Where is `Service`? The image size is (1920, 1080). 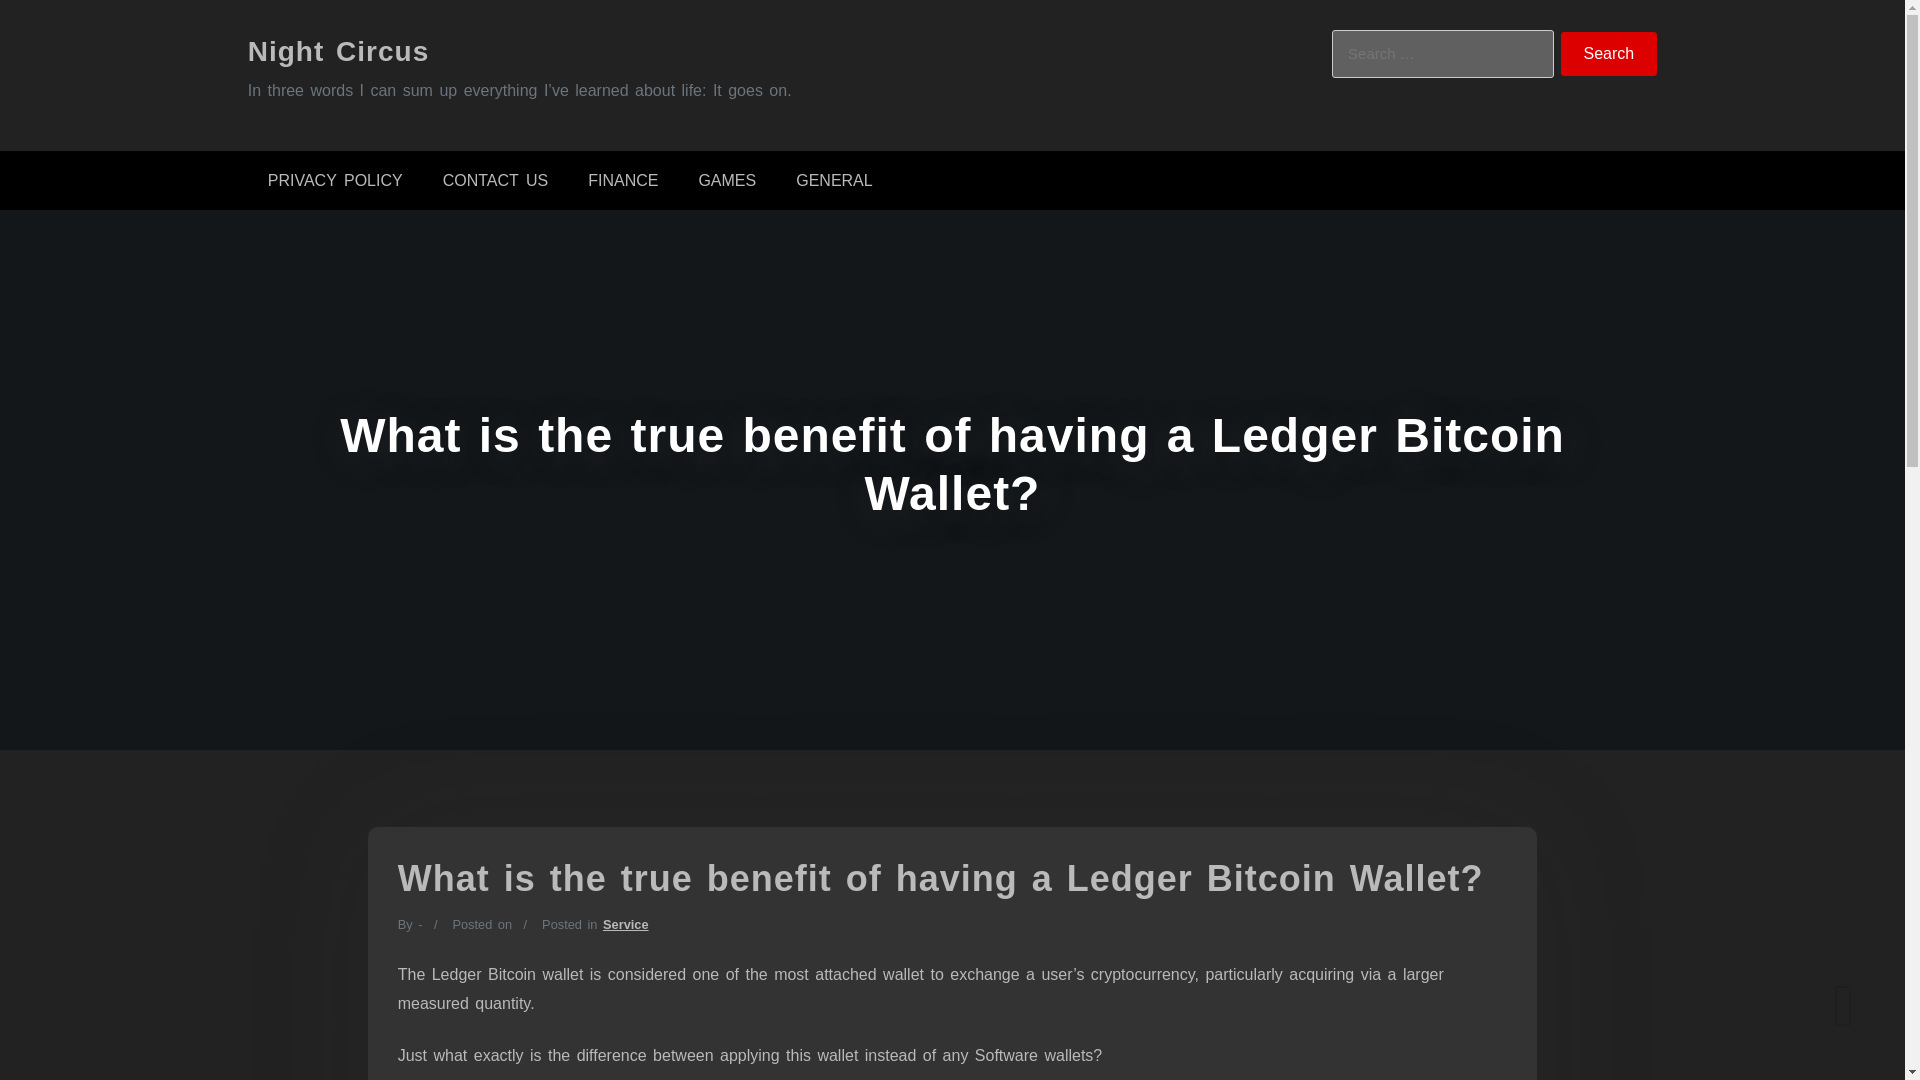 Service is located at coordinates (625, 924).